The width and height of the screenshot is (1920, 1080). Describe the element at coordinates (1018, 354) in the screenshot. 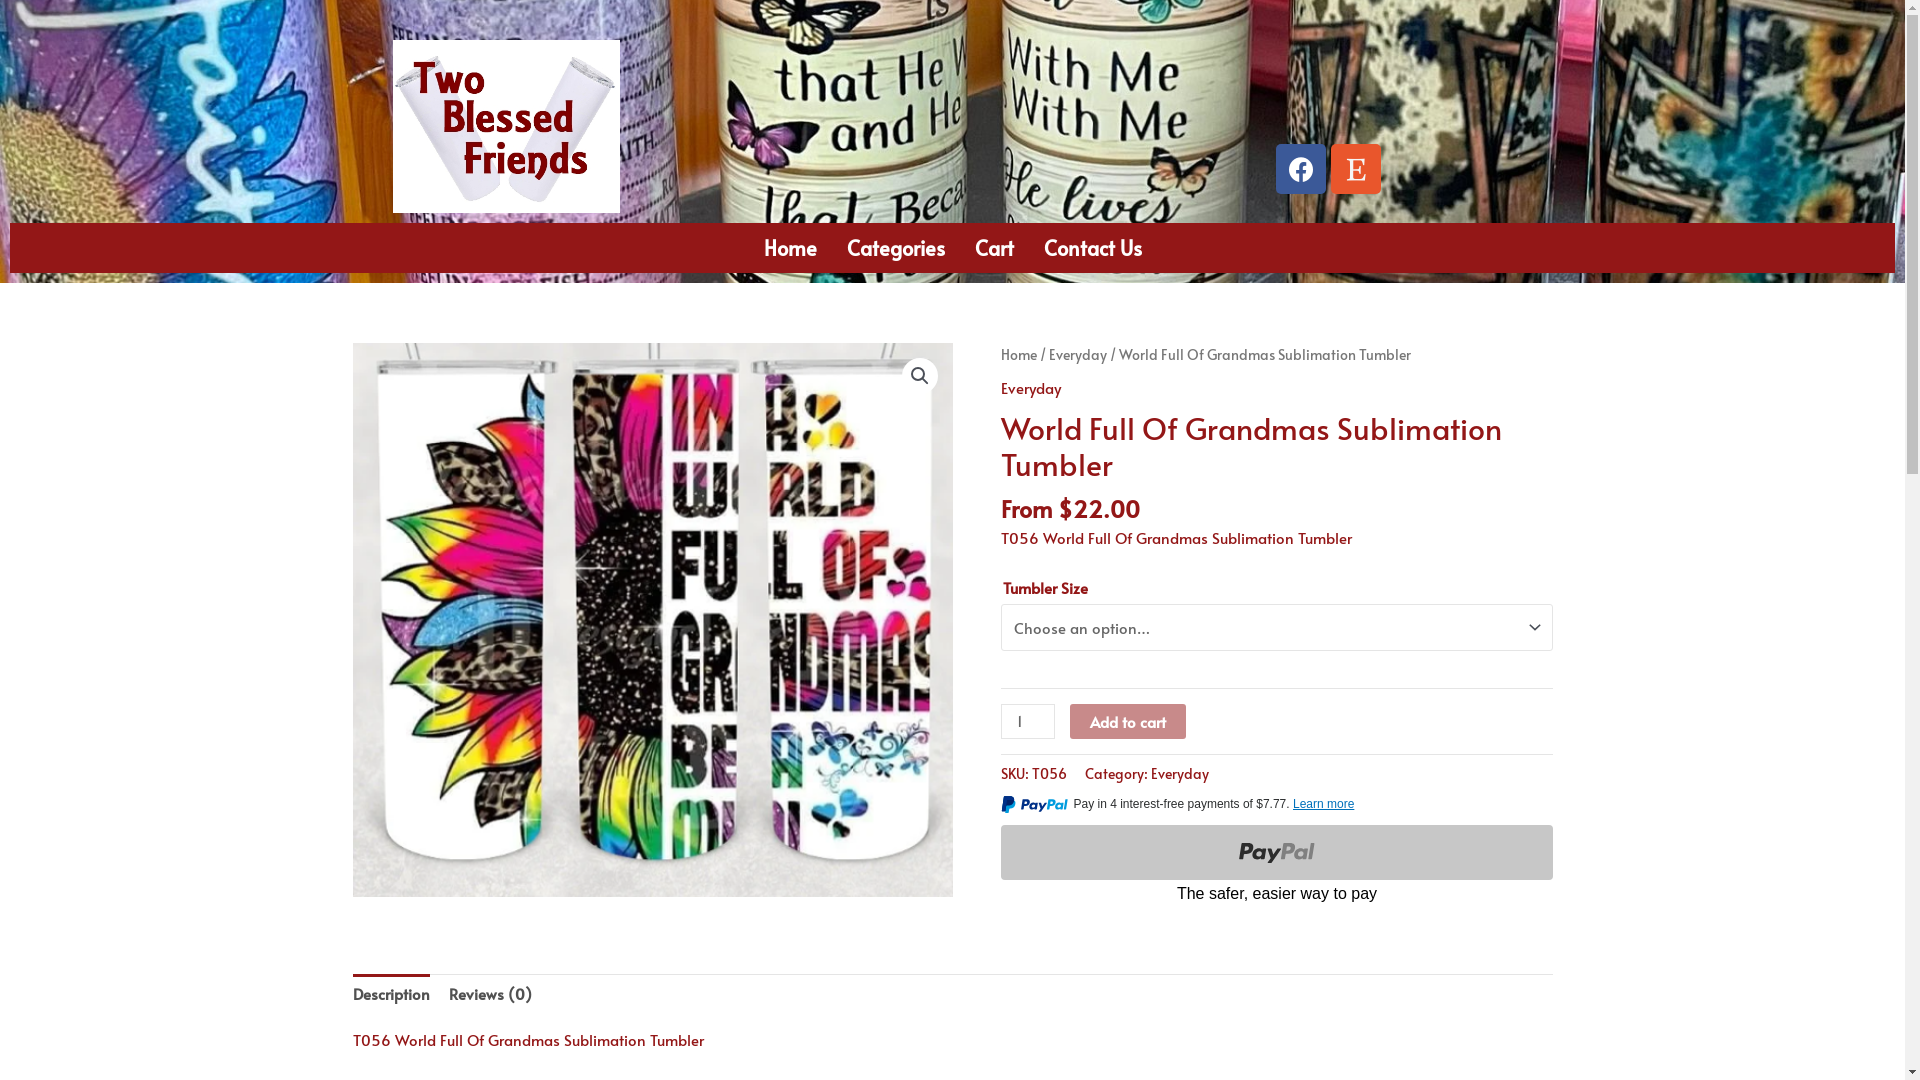

I see `Home` at that location.